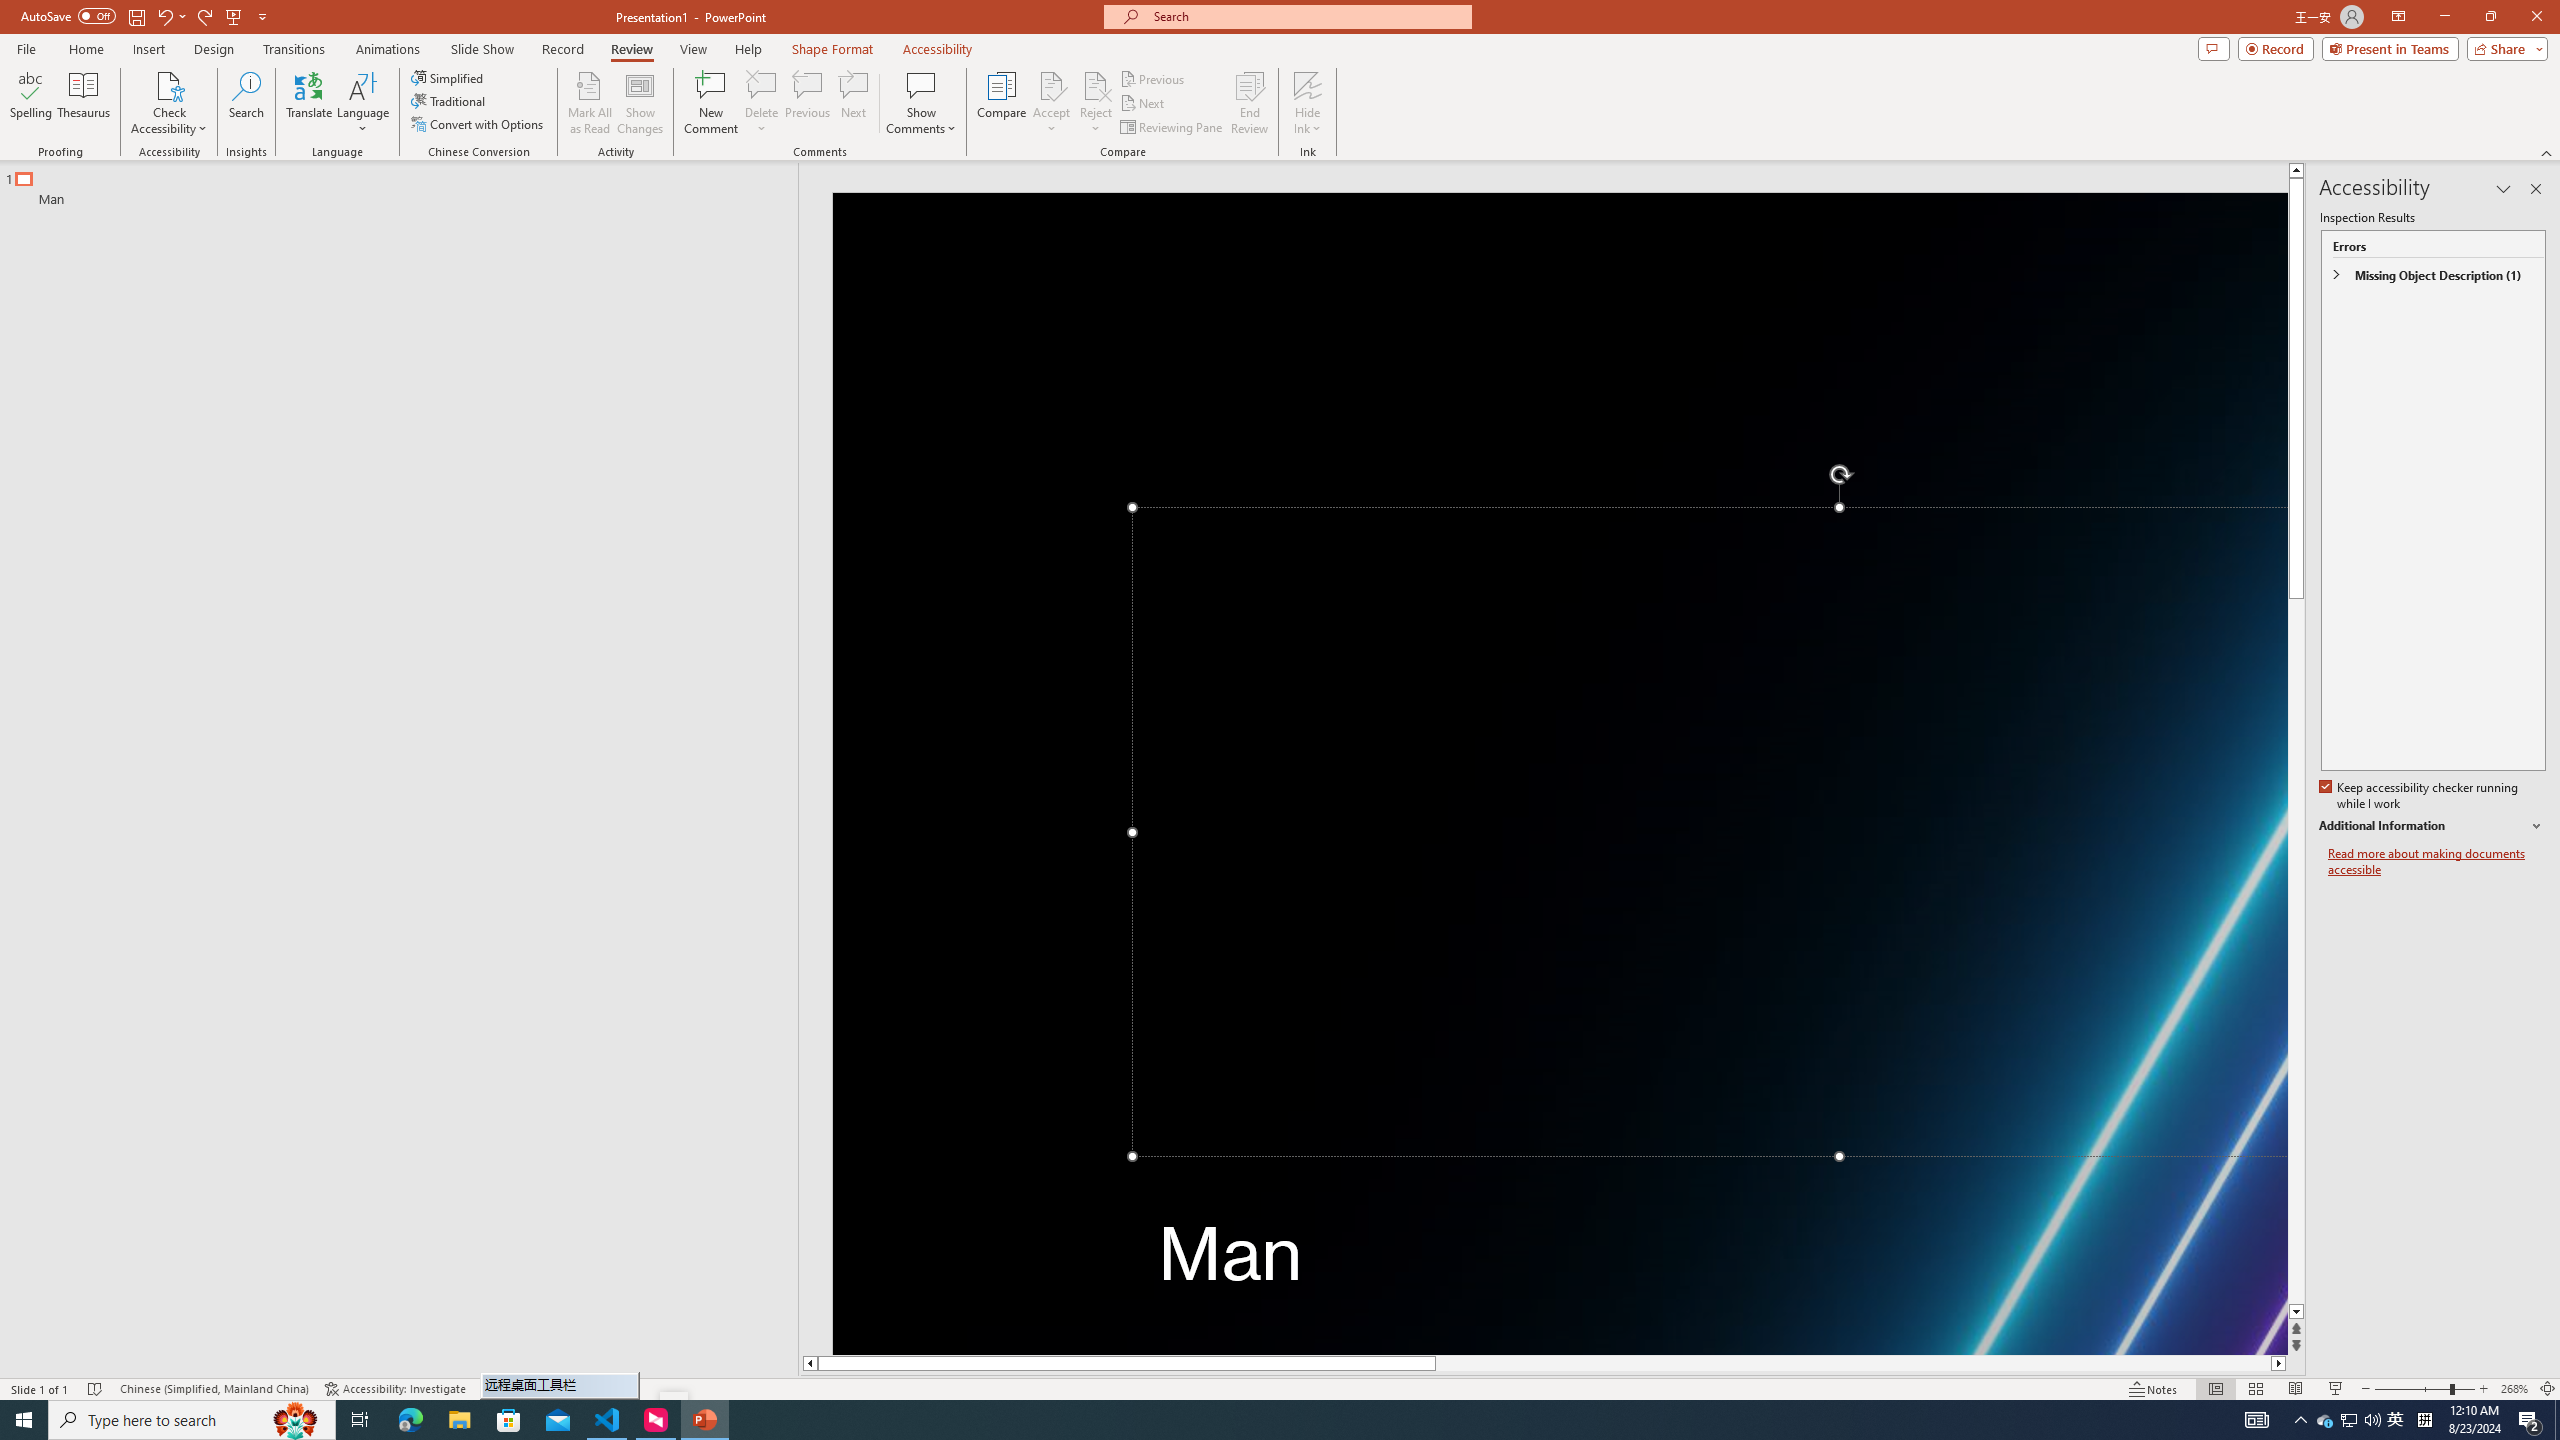 The width and height of the screenshot is (2560, 1440). I want to click on Subtitle TextBox, so click(1711, 1272).